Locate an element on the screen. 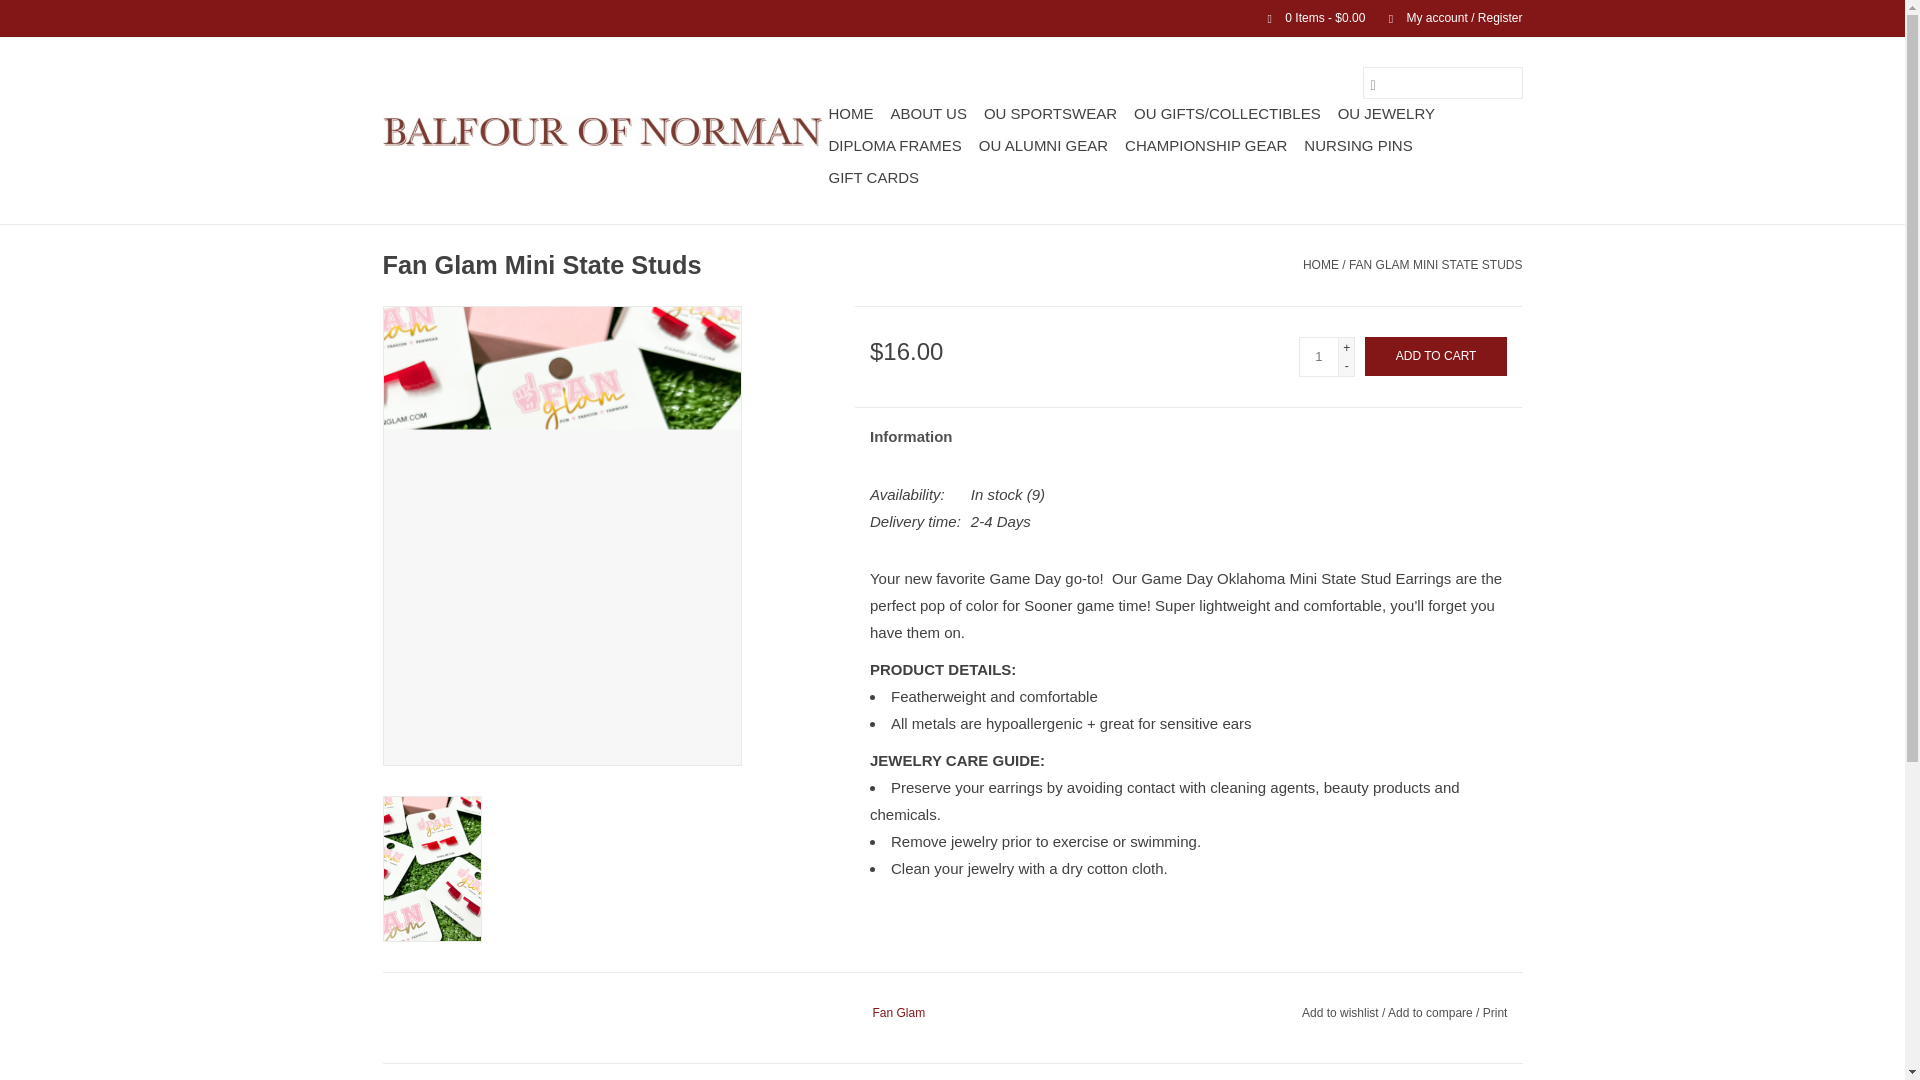  About Us is located at coordinates (927, 114).